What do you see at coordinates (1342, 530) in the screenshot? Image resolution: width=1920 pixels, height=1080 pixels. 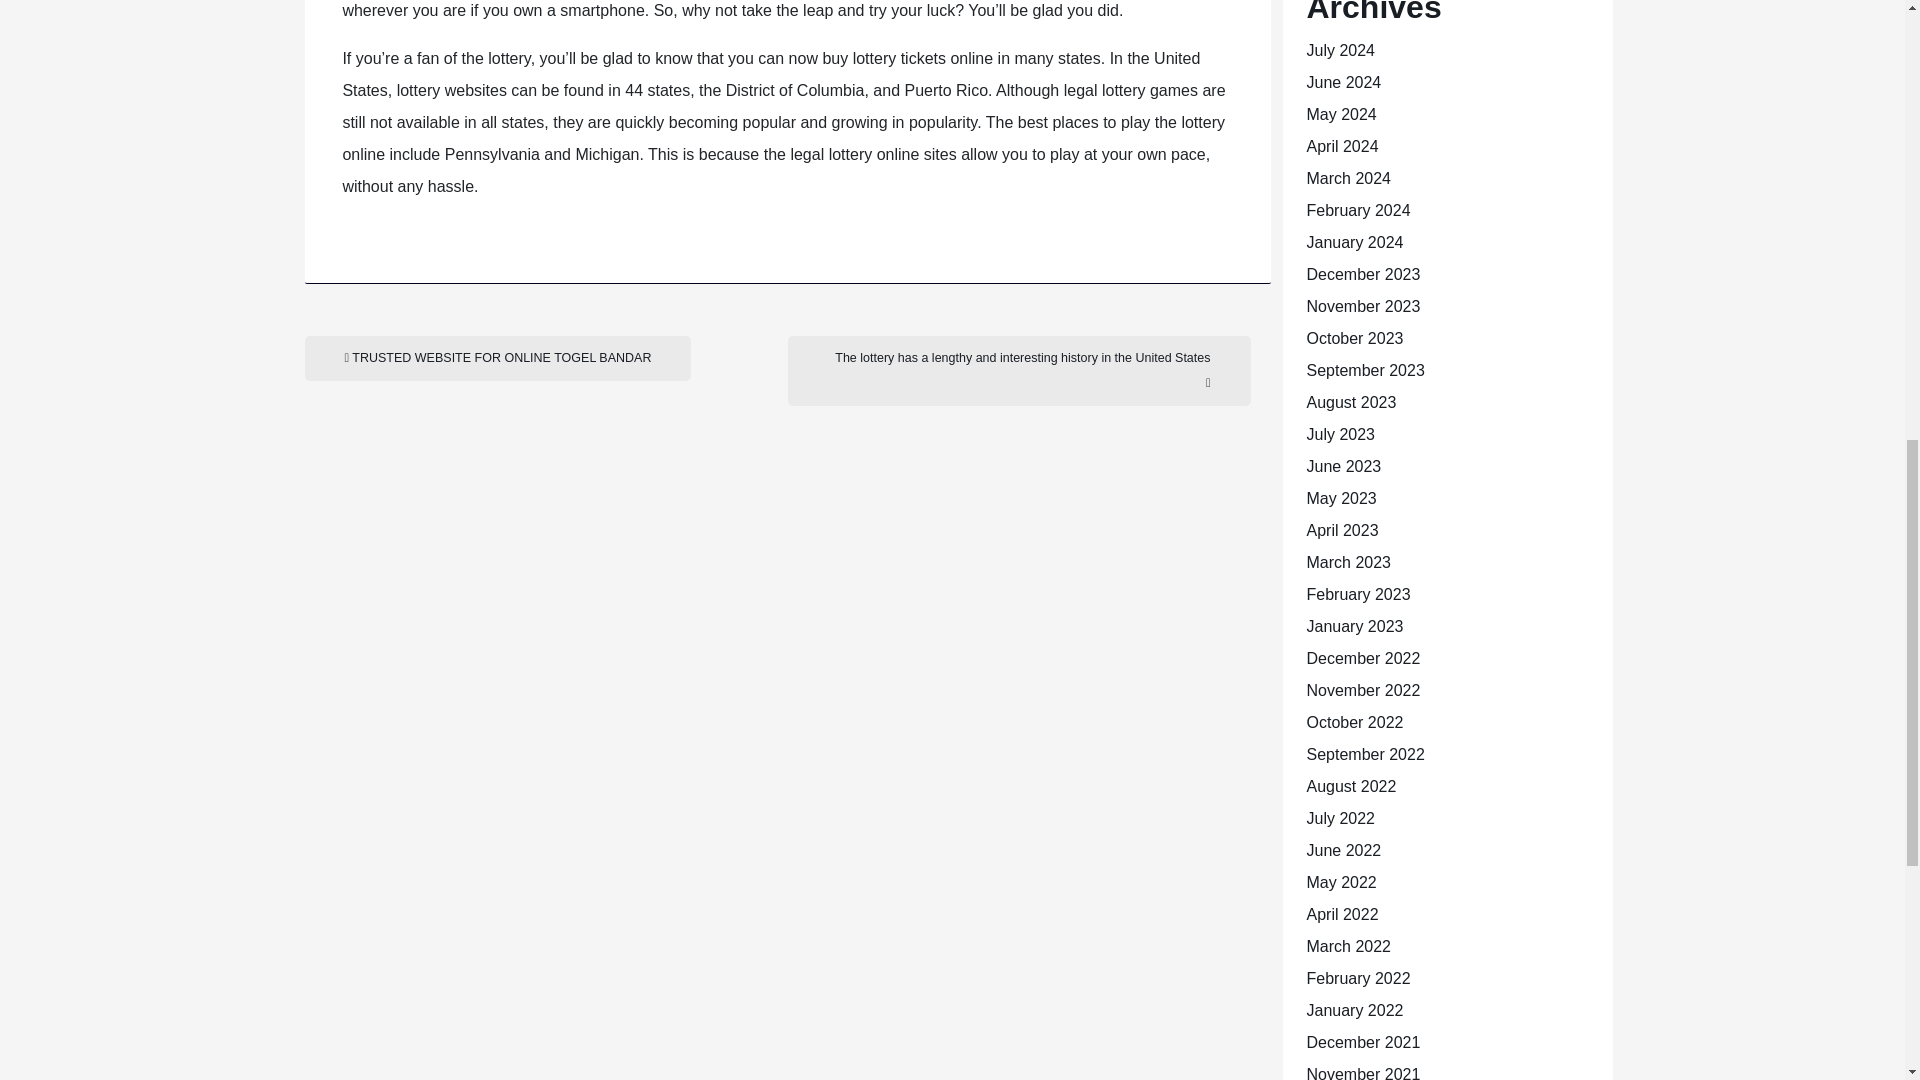 I see `April 2023` at bounding box center [1342, 530].